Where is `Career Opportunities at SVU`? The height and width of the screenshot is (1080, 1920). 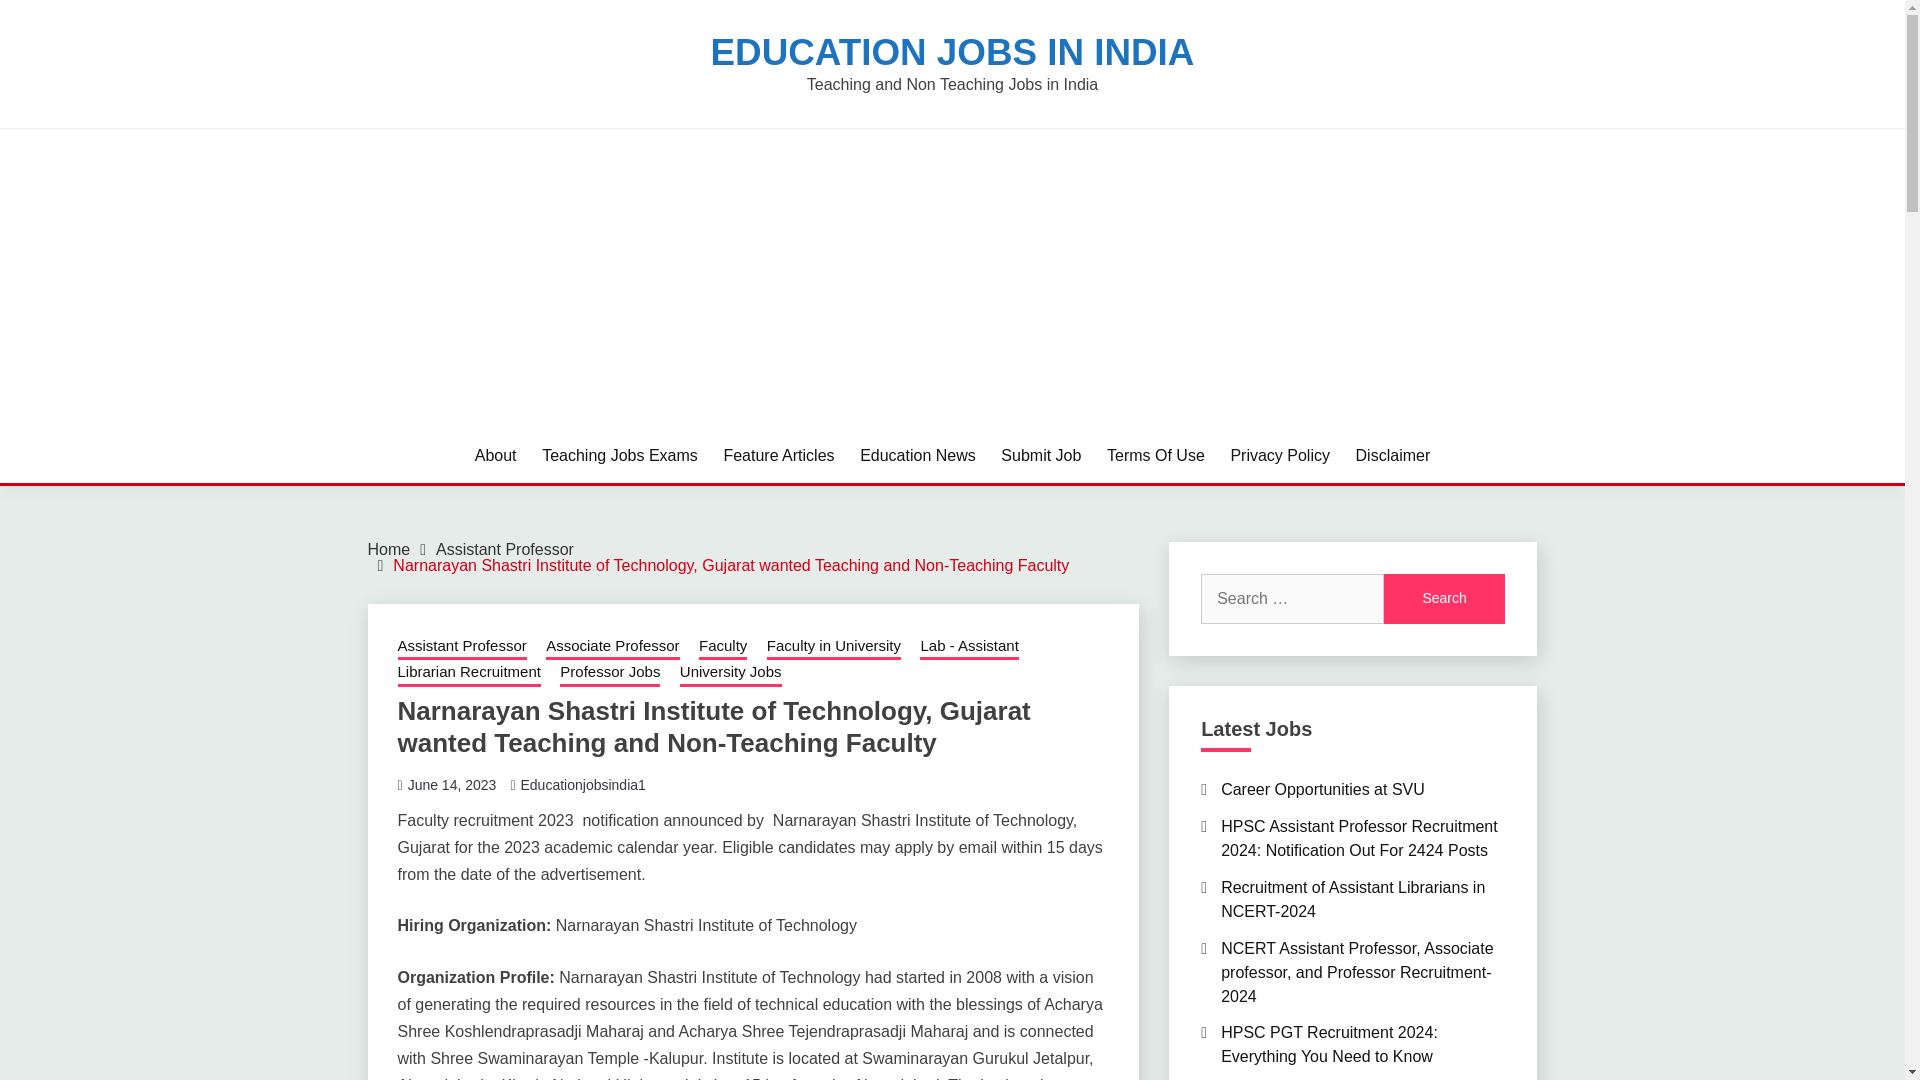 Career Opportunities at SVU is located at coordinates (1322, 789).